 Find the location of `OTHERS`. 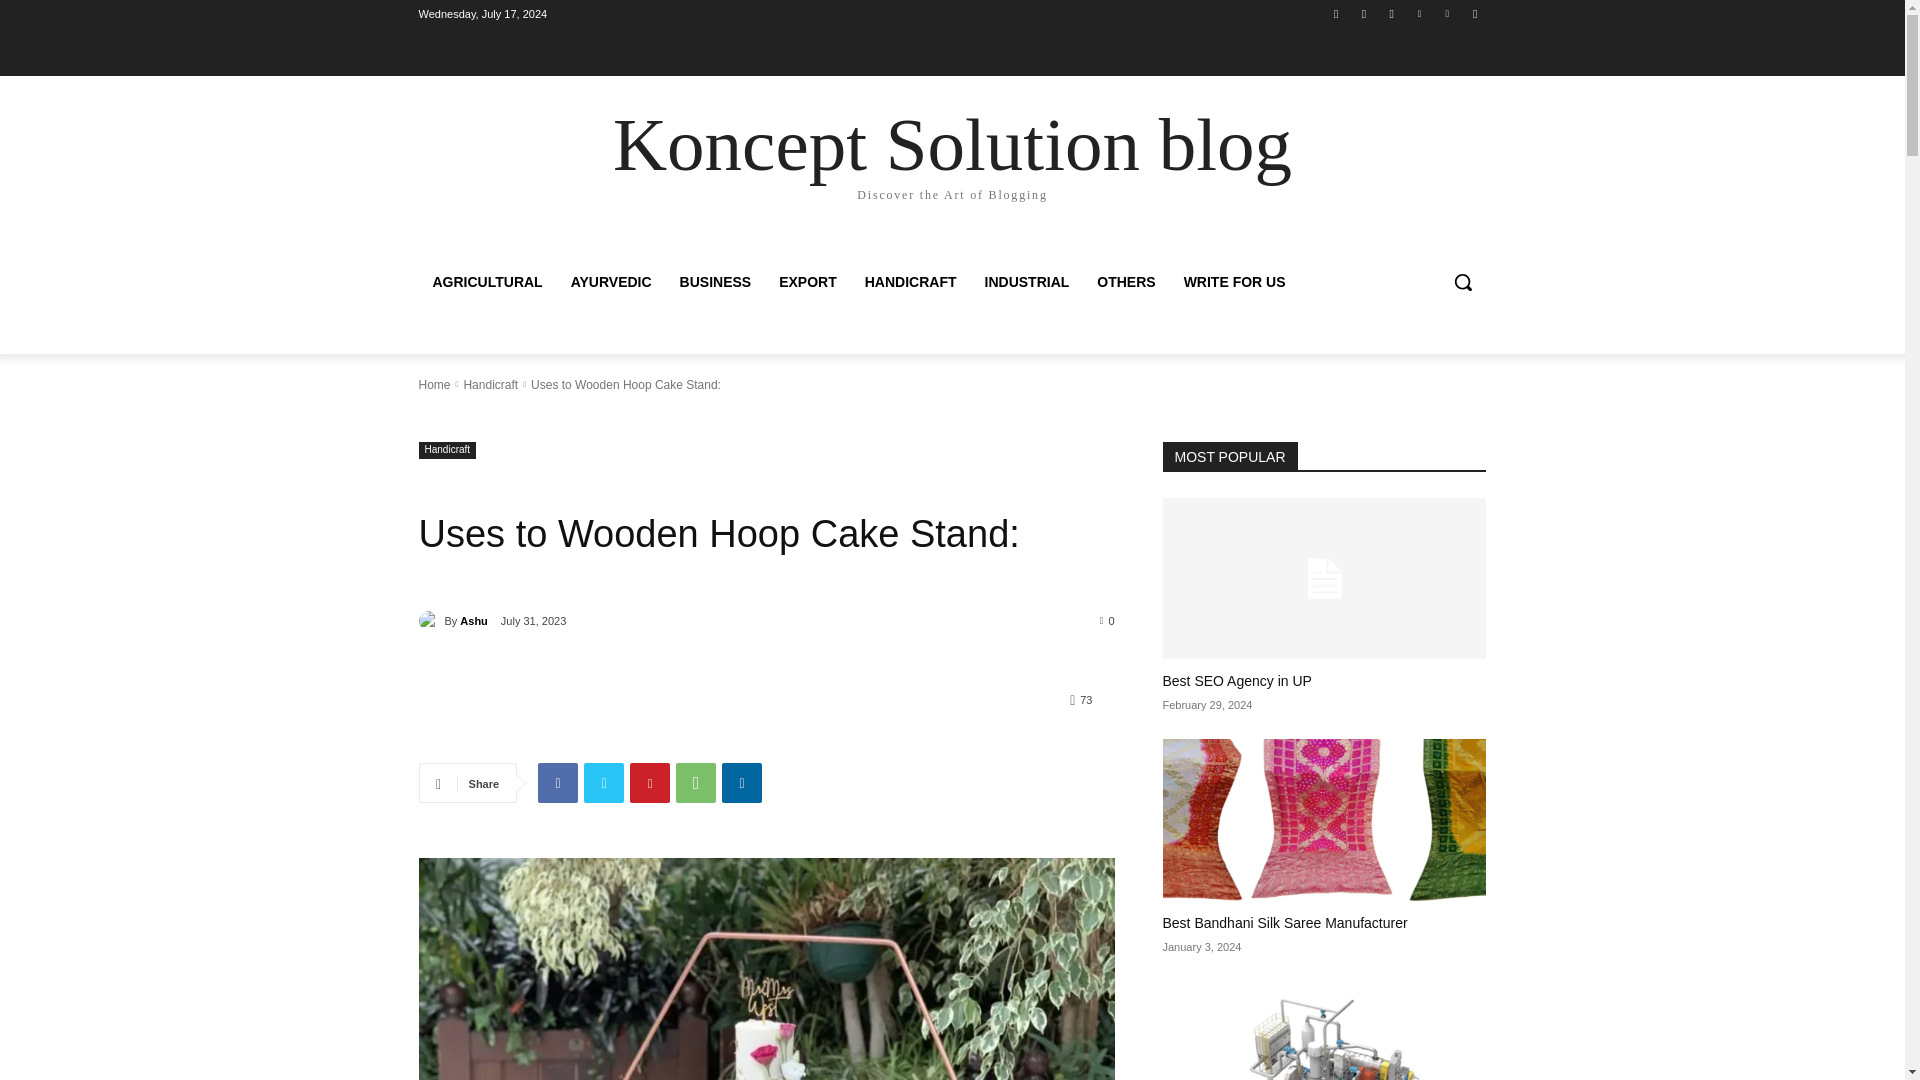

OTHERS is located at coordinates (1126, 282).